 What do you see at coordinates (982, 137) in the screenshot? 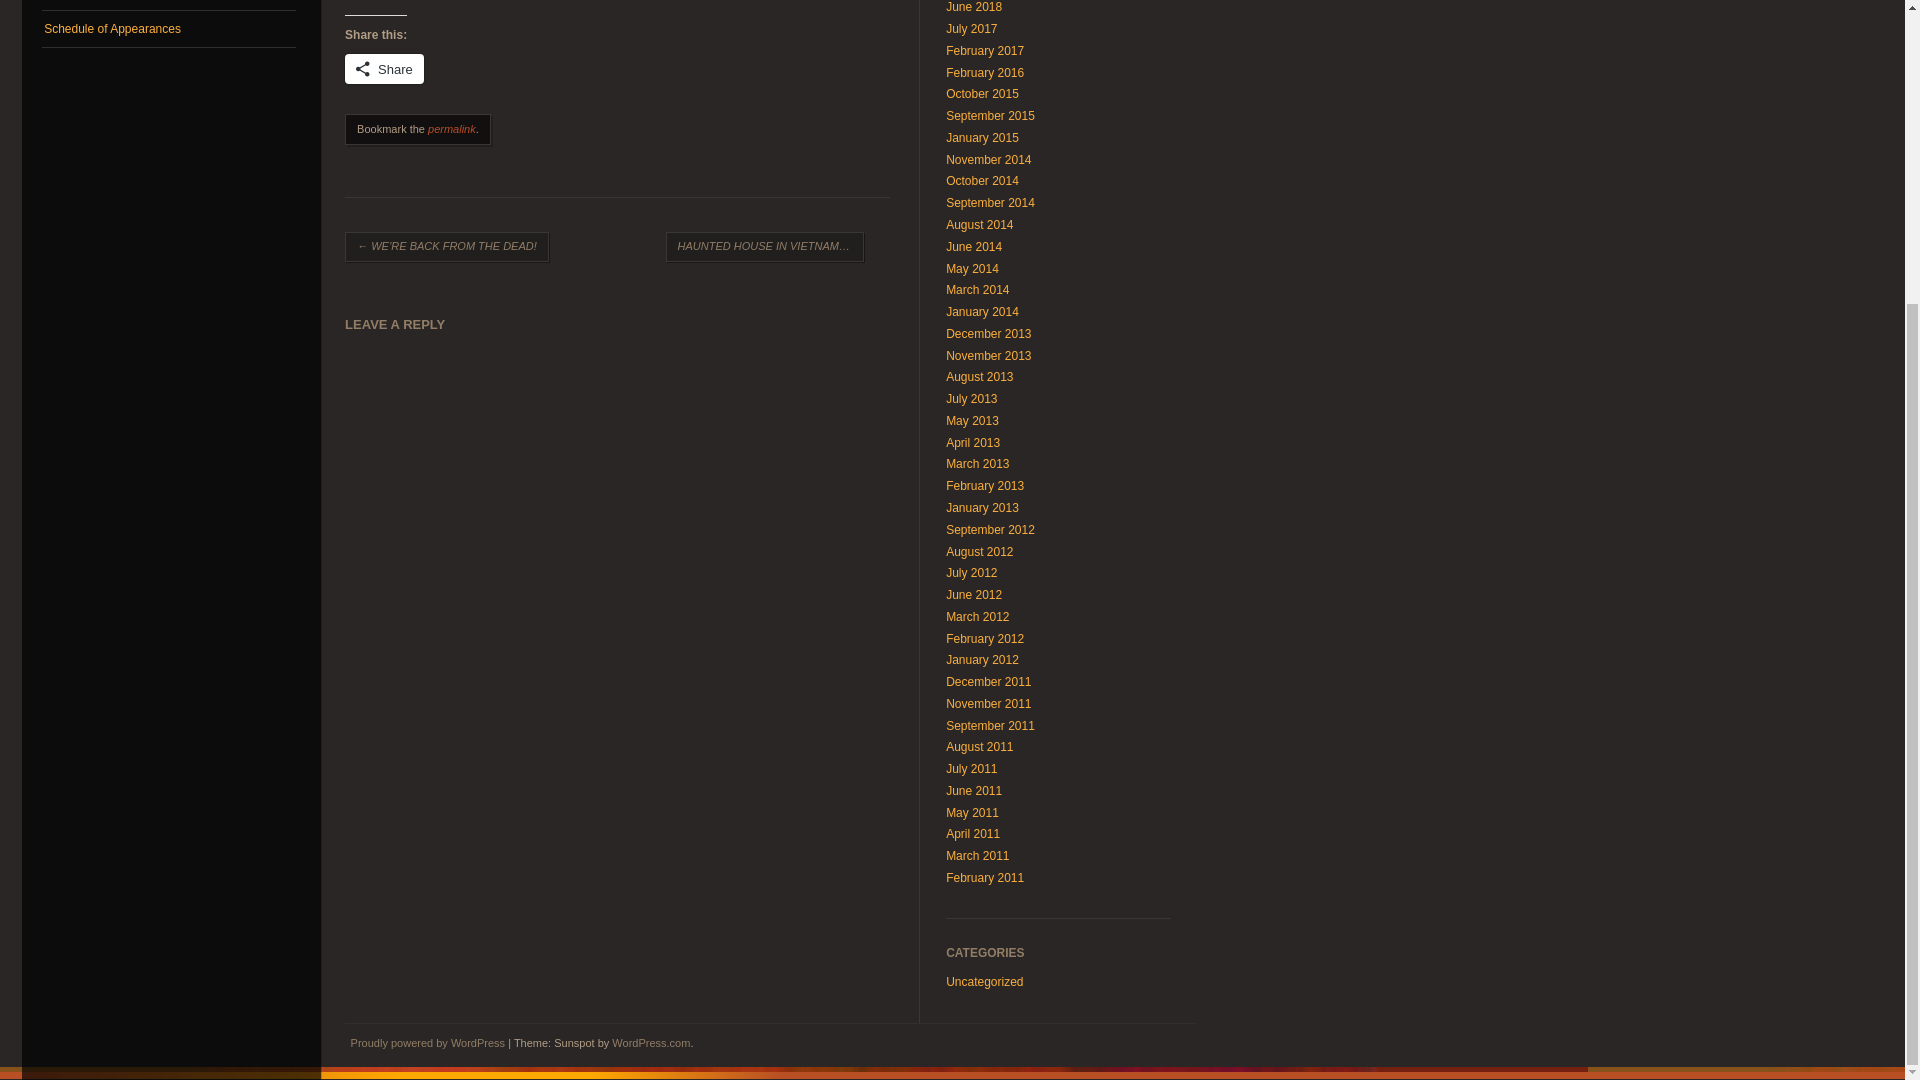
I see `January 2015` at bounding box center [982, 137].